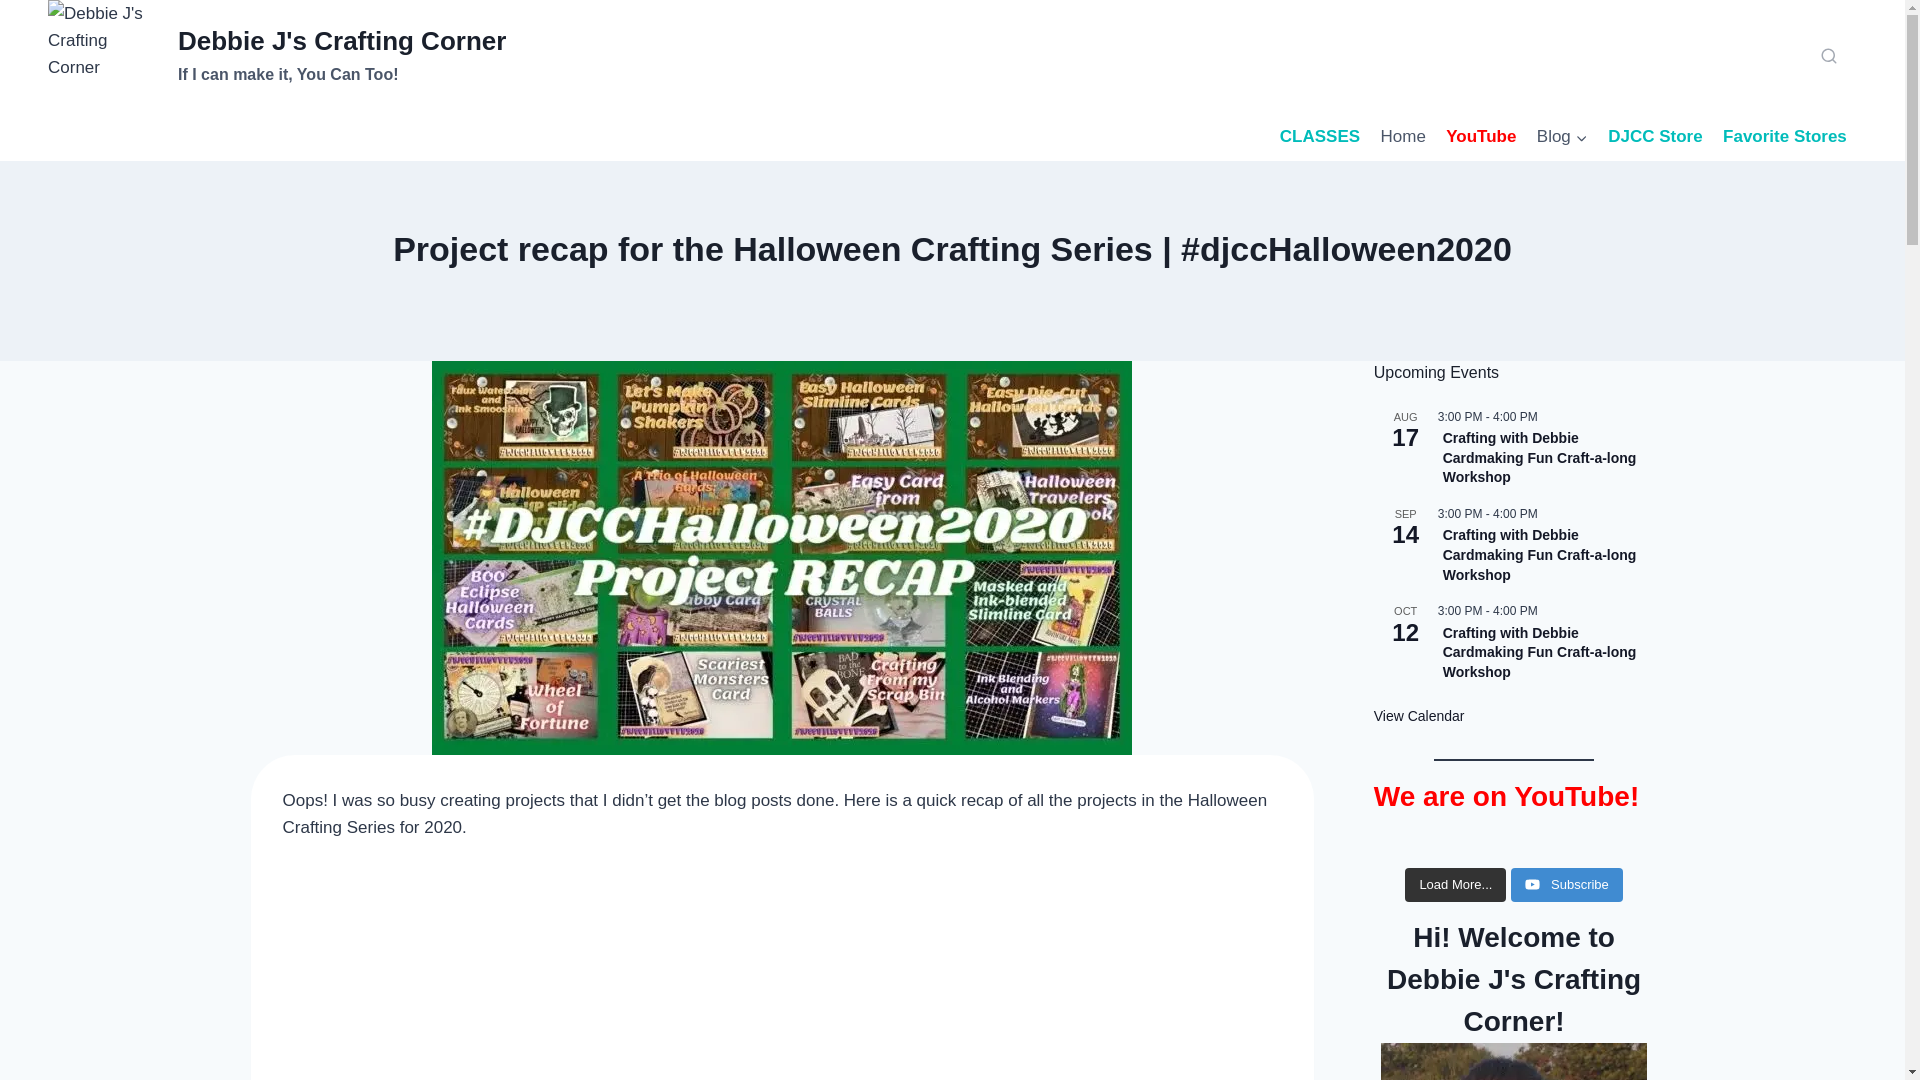 This screenshot has width=1920, height=1080. Describe the element at coordinates (1562, 136) in the screenshot. I see `YouTube` at that location.